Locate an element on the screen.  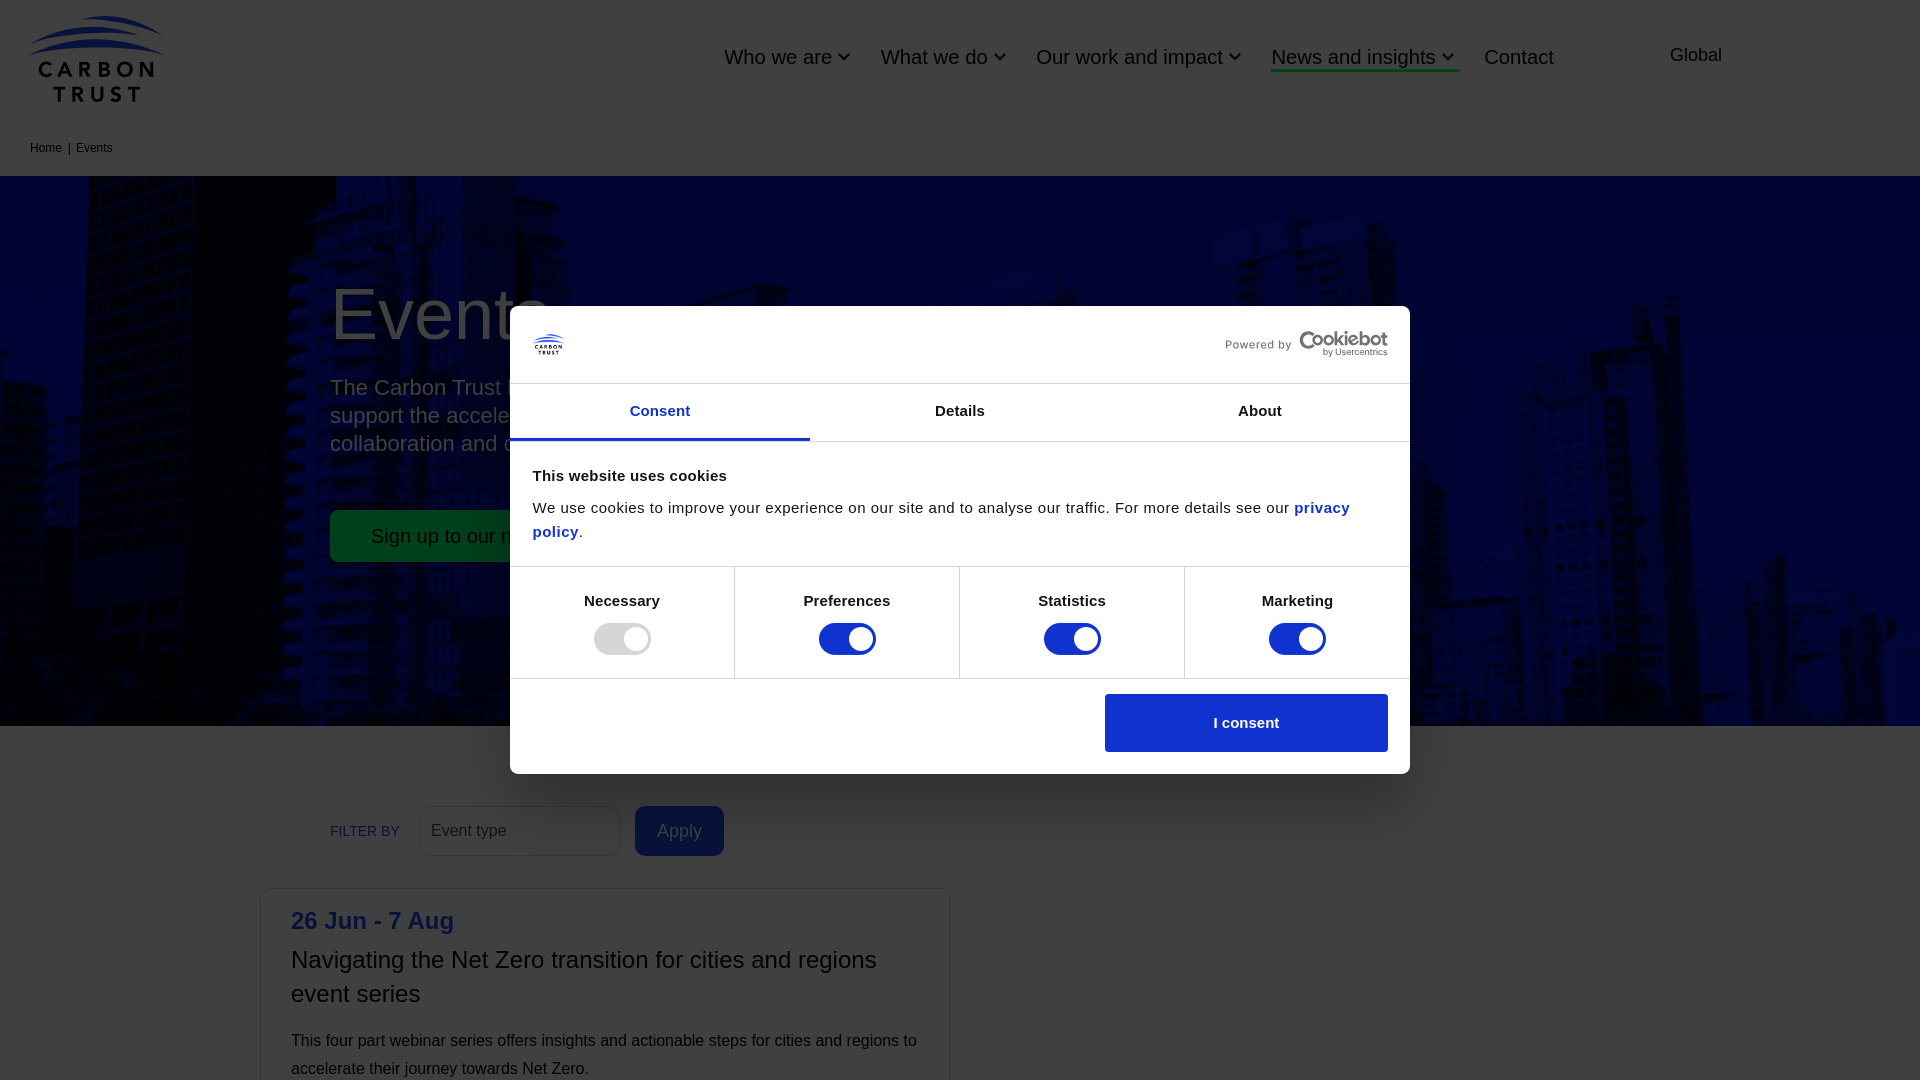
privacy policy is located at coordinates (940, 519).